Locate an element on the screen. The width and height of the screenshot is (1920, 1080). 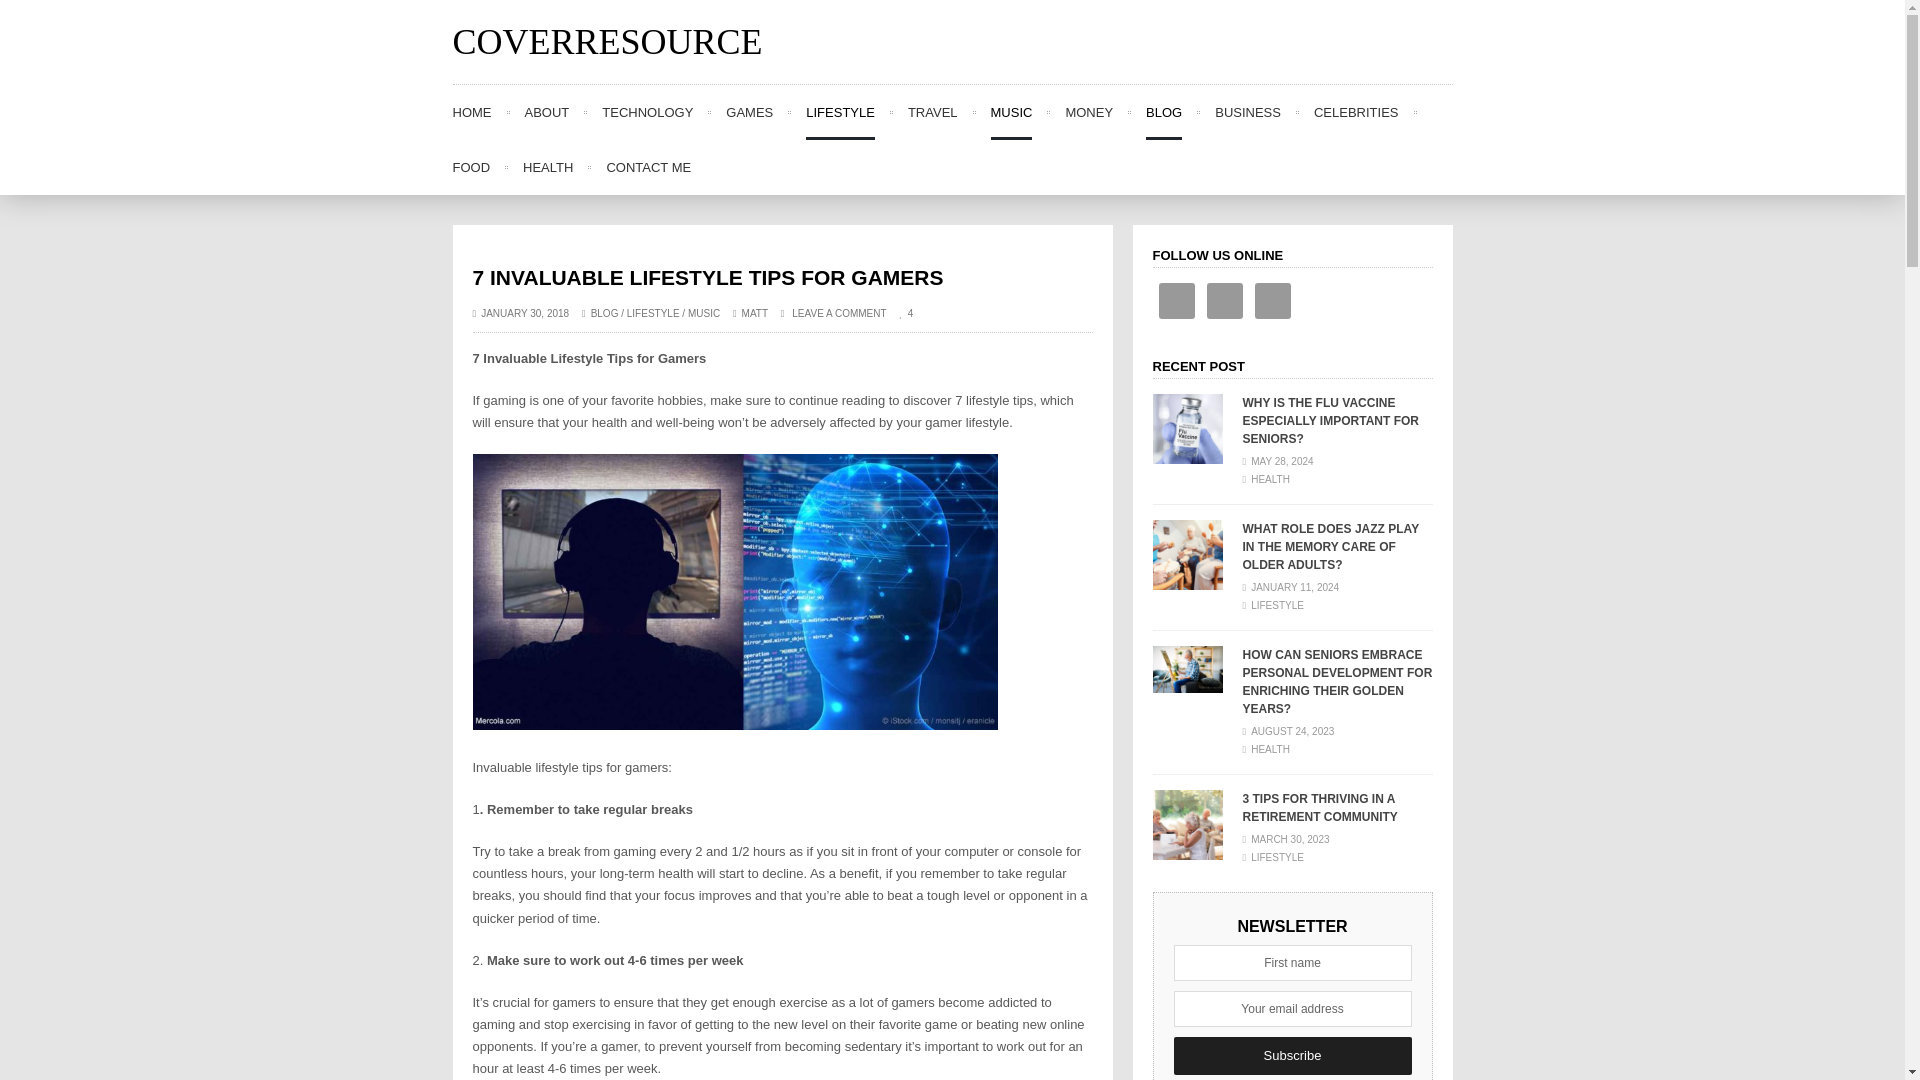
Why Is the Flu Vaccine Especially Important for Seniors? is located at coordinates (1186, 429).